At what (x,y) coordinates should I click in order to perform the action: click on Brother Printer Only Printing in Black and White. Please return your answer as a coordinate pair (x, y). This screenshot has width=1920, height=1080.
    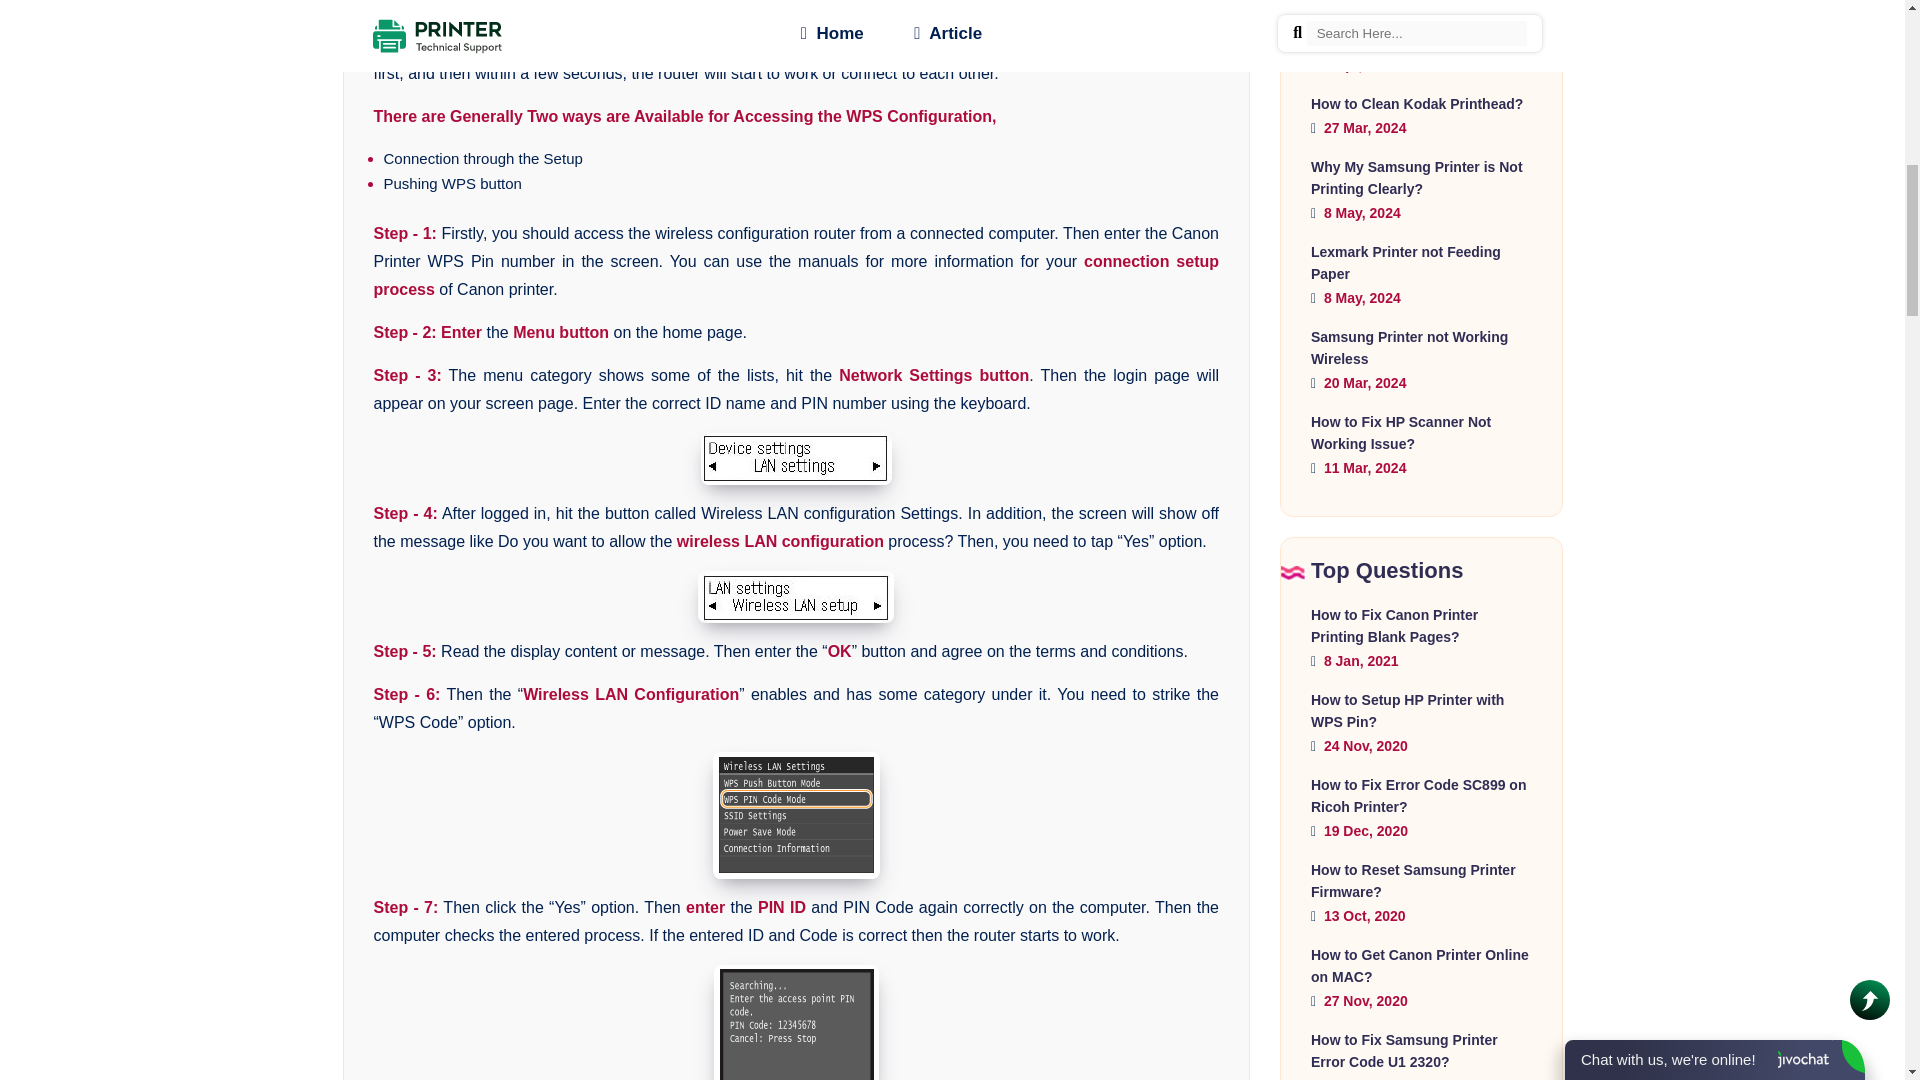
    Looking at the image, I should click on (1414, 29).